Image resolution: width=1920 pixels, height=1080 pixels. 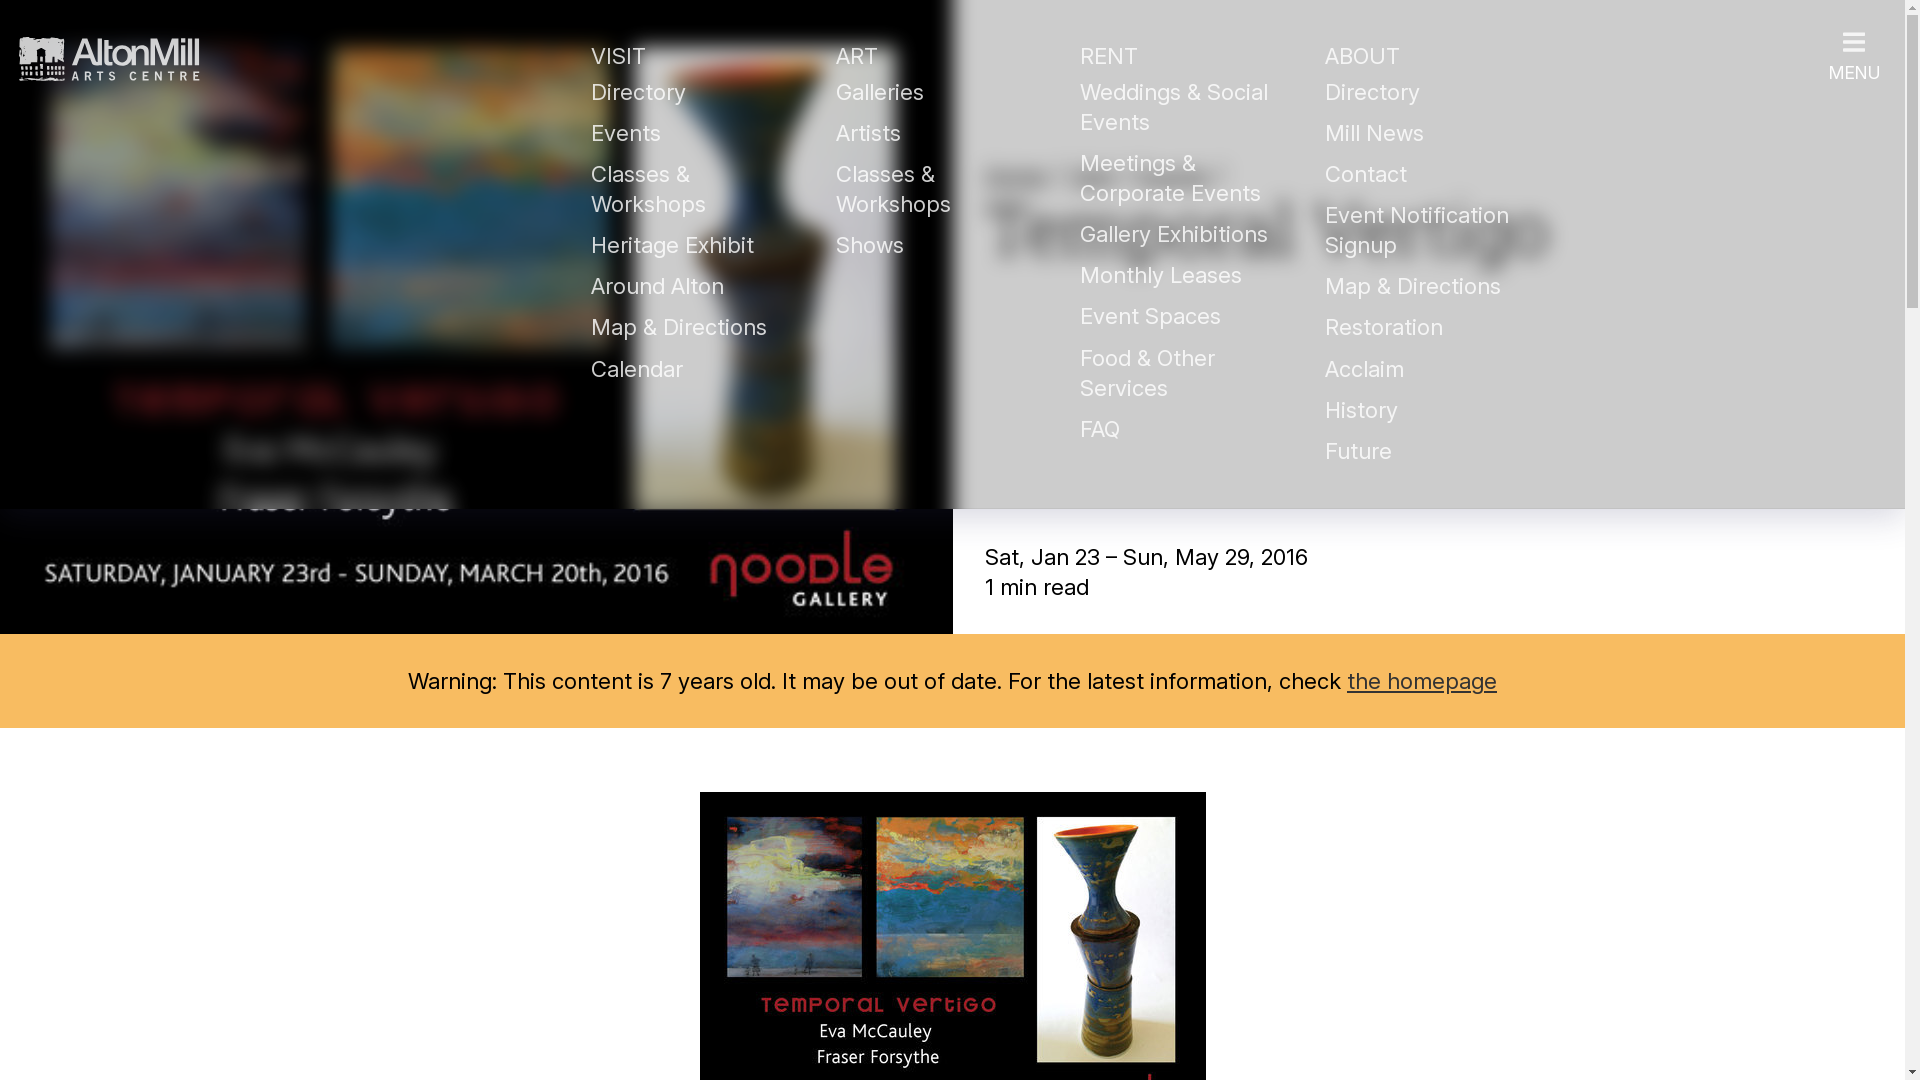 I want to click on Meetings & Corporate Events, so click(x=1170, y=178).